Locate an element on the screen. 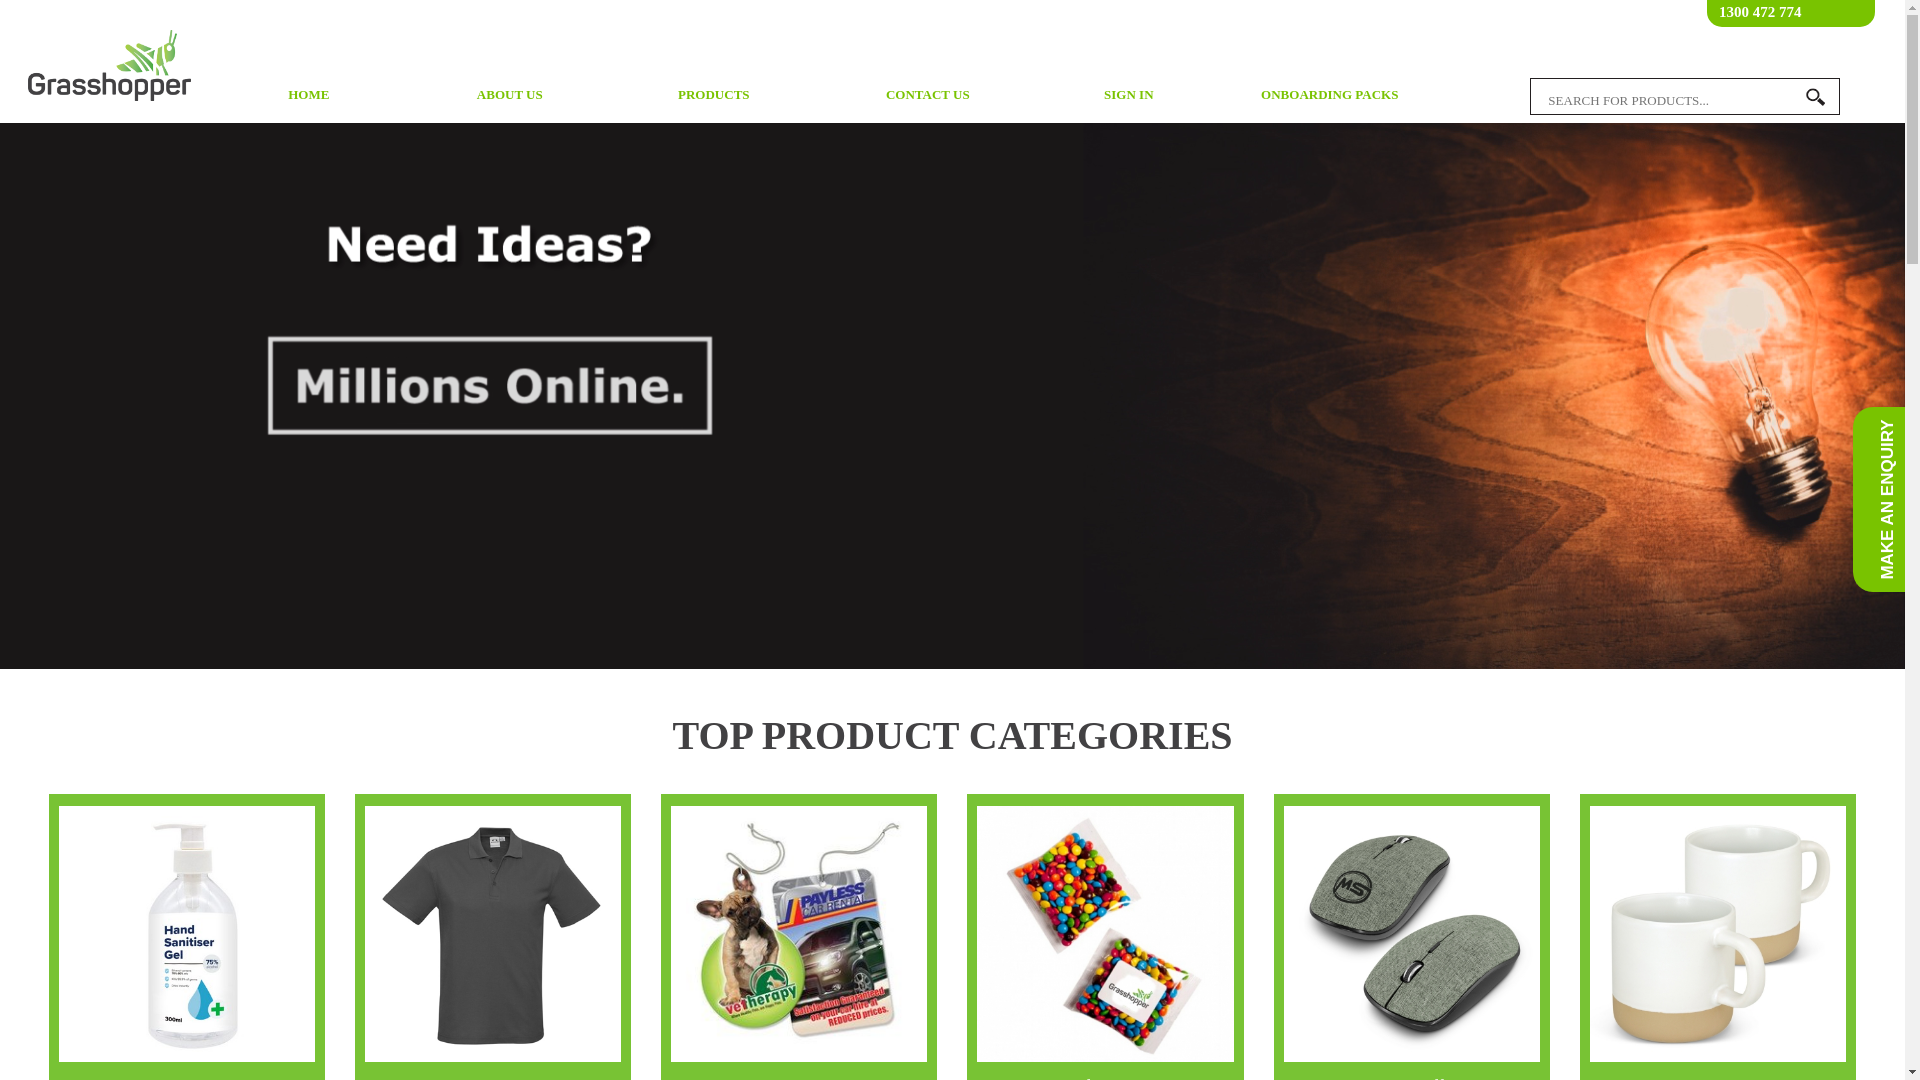 The height and width of the screenshot is (1080, 1920). CONTACT US is located at coordinates (928, 95).